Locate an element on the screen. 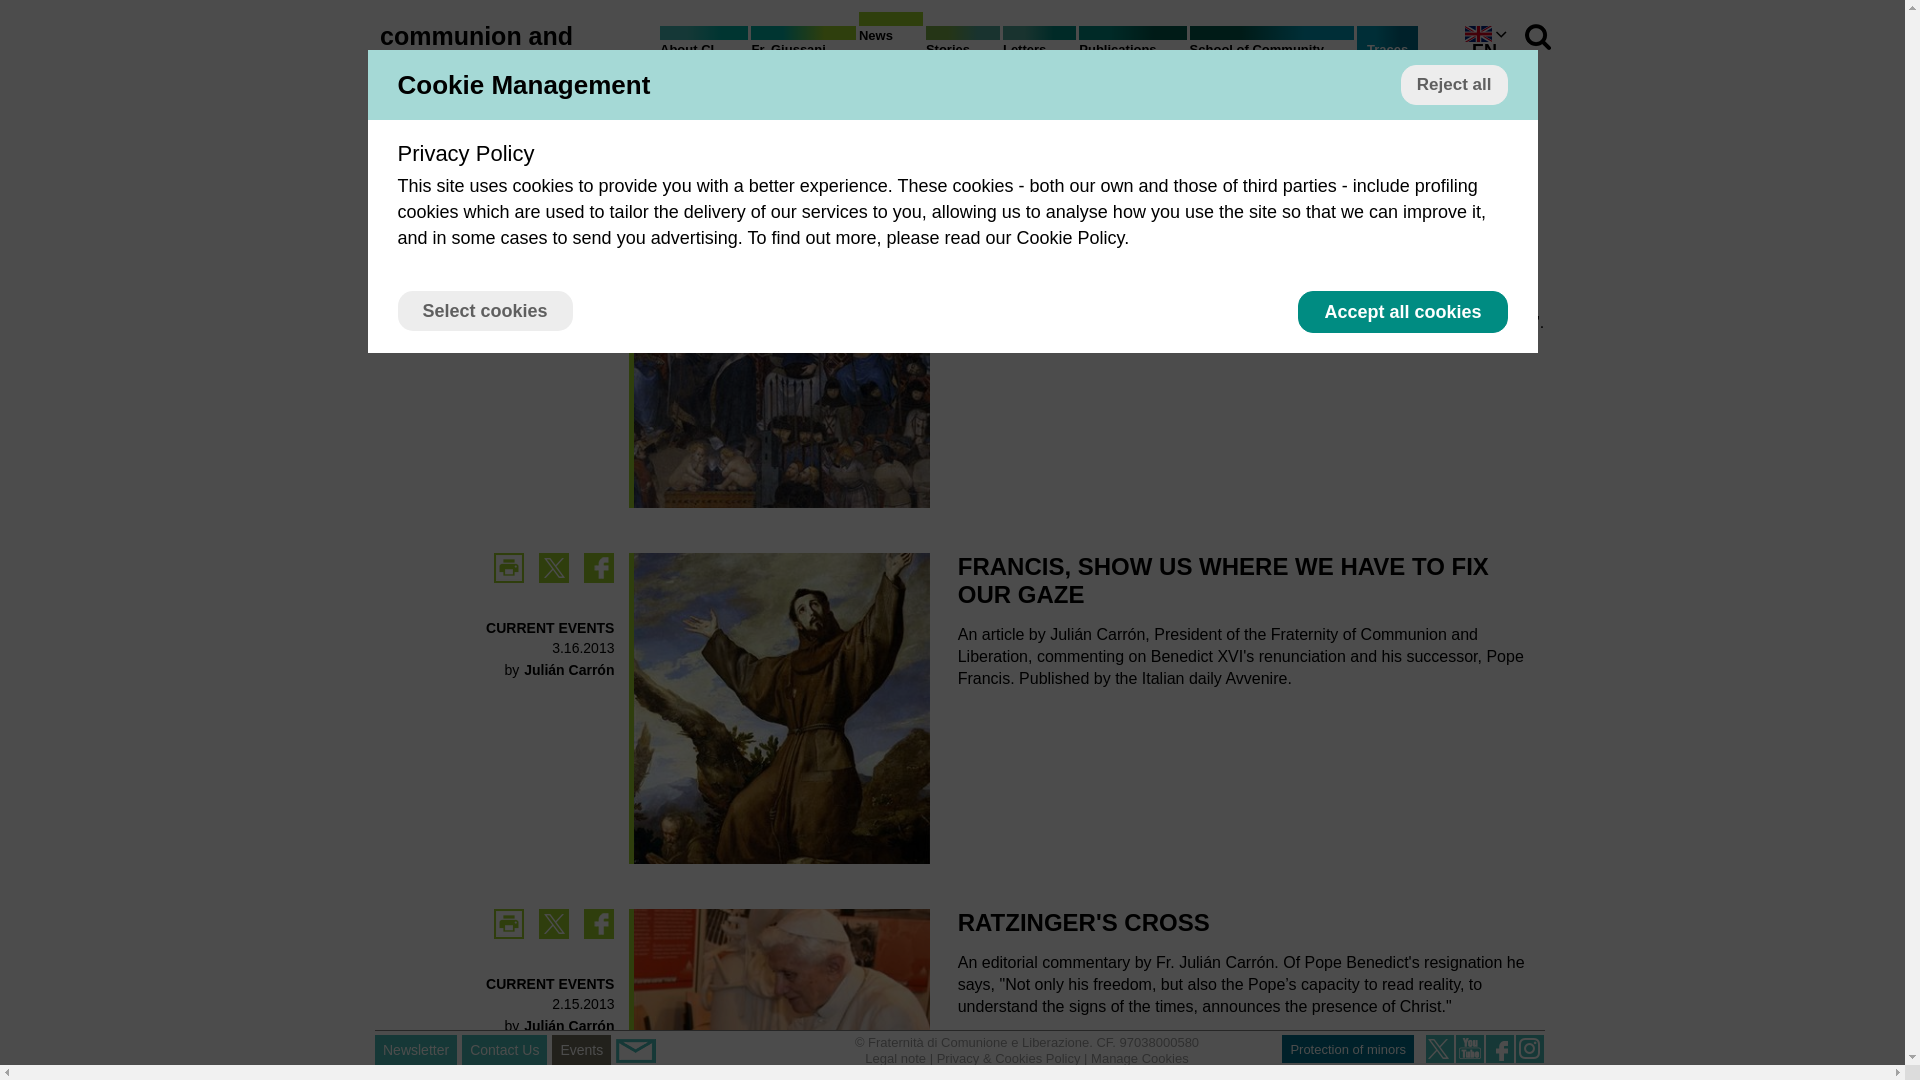  Stories is located at coordinates (962, 54).